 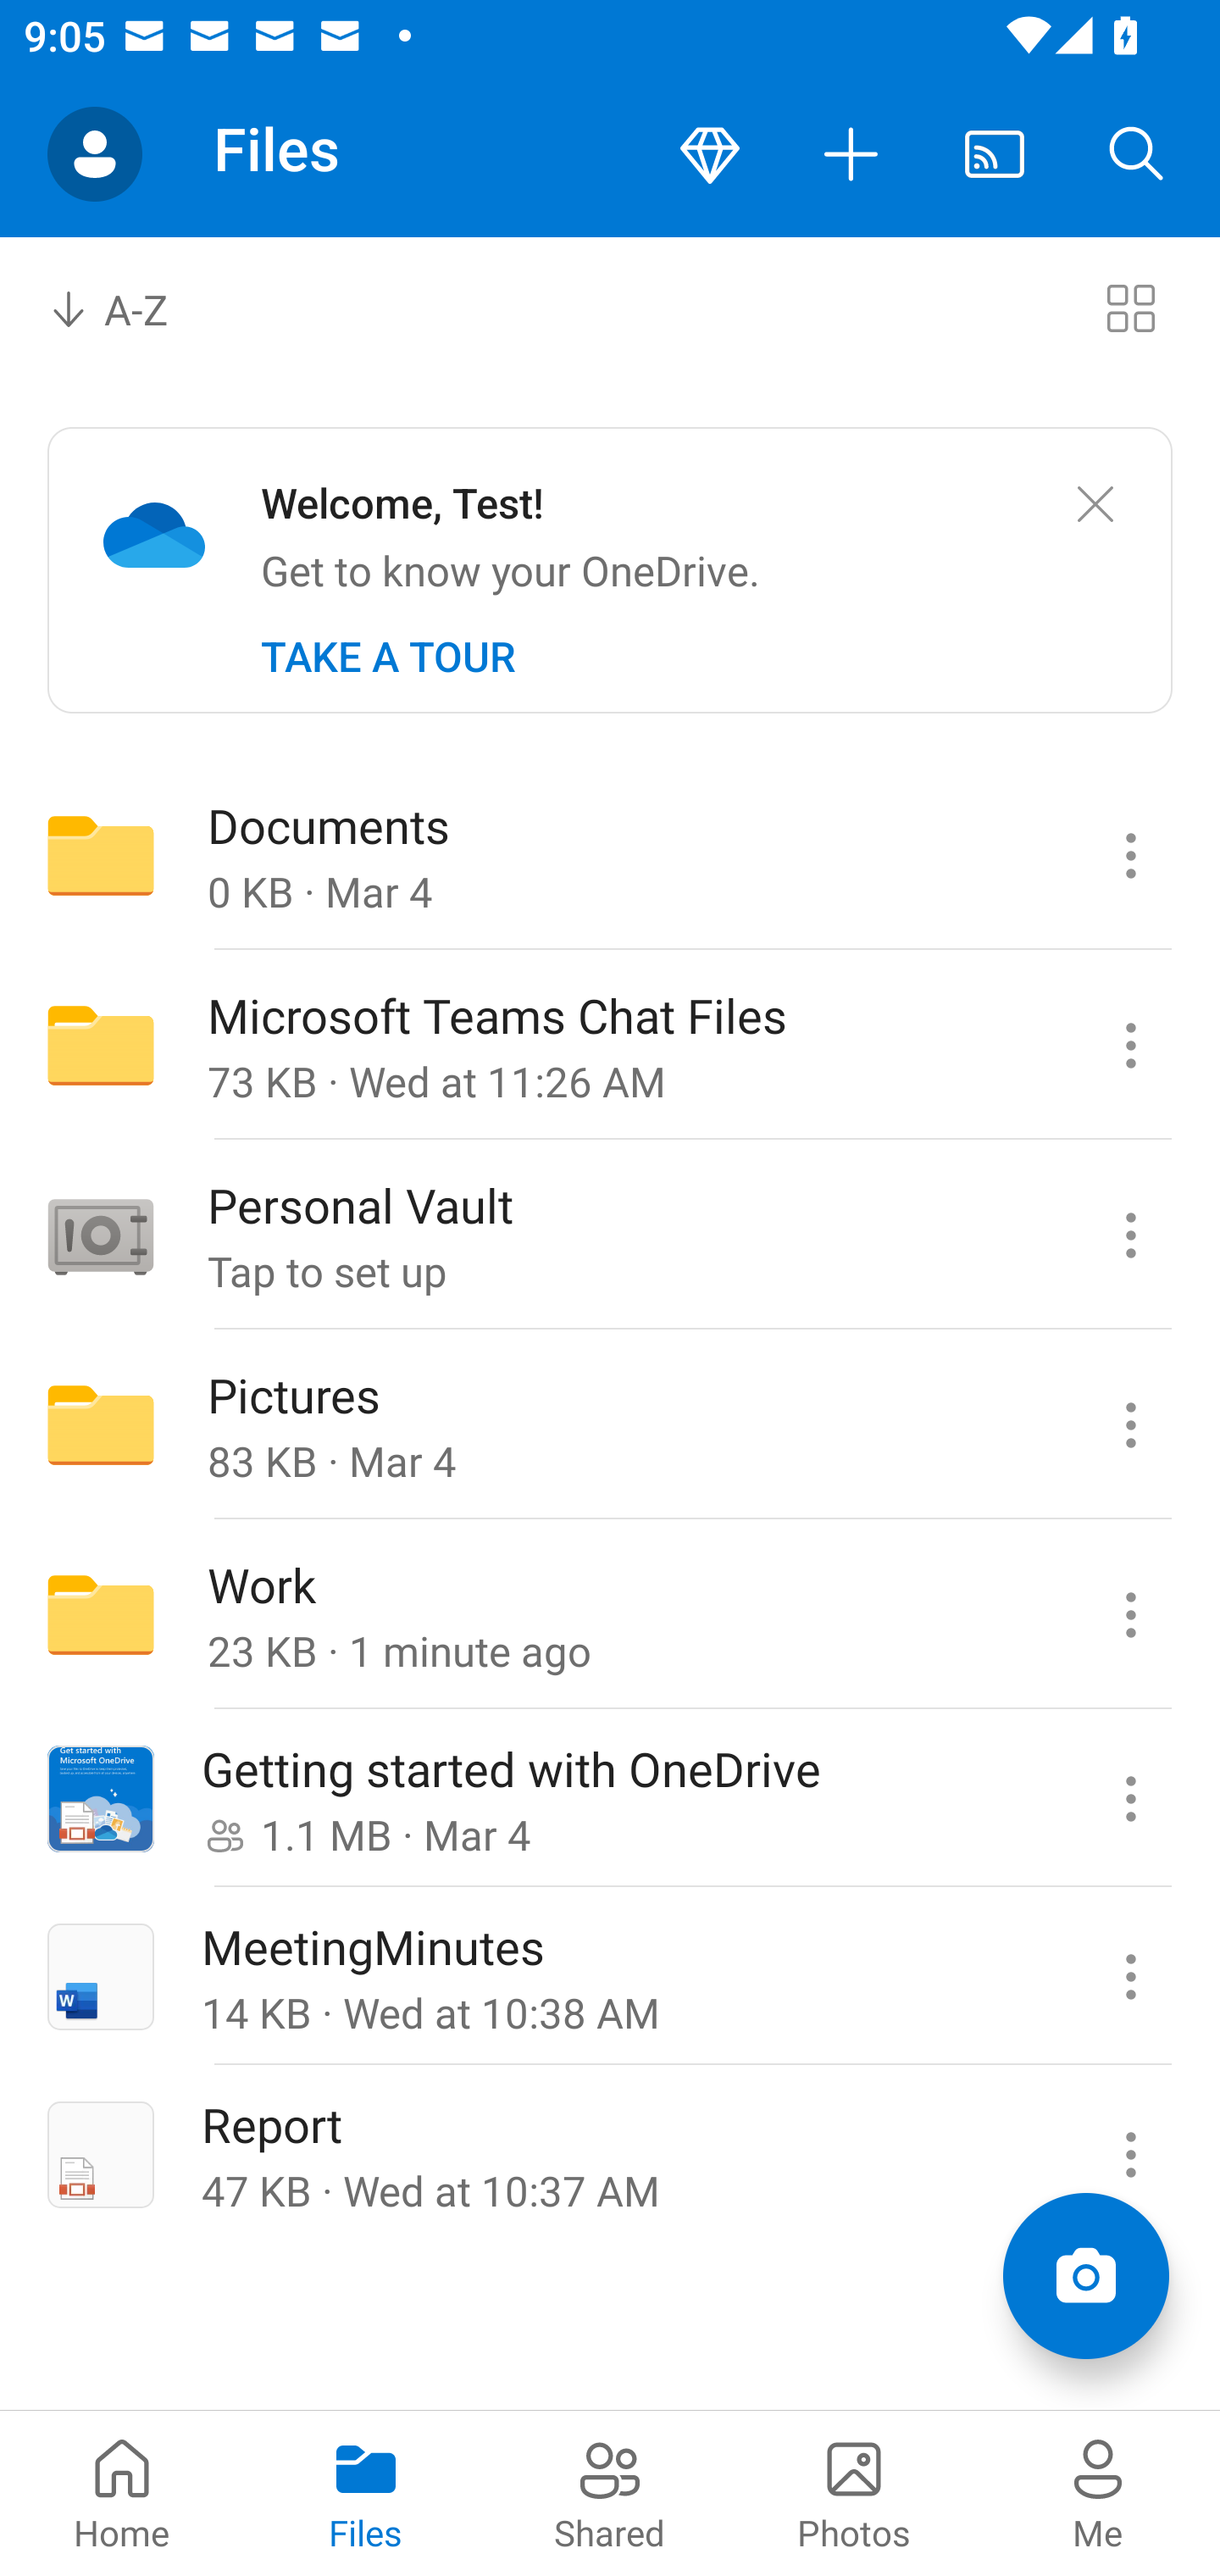 What do you see at coordinates (1137, 154) in the screenshot?
I see `Search button` at bounding box center [1137, 154].